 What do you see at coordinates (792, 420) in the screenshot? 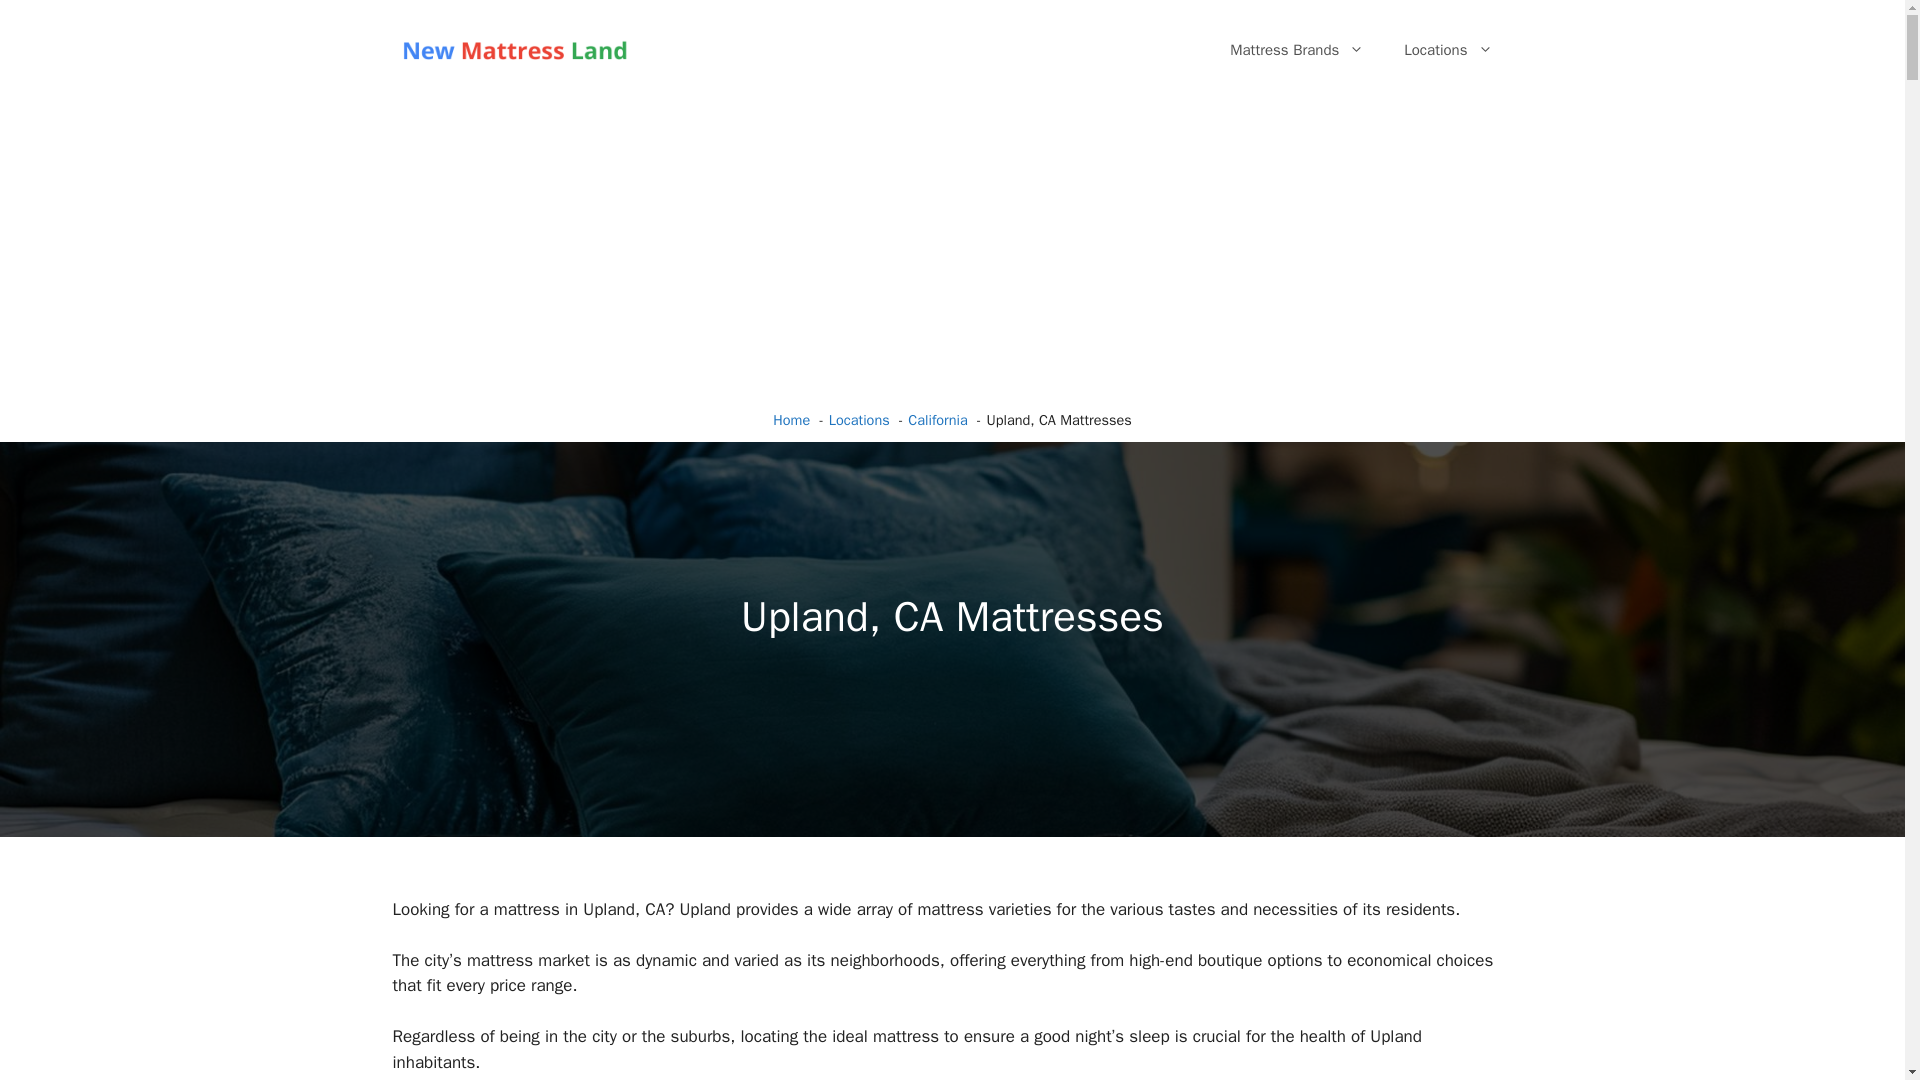
I see `Home` at bounding box center [792, 420].